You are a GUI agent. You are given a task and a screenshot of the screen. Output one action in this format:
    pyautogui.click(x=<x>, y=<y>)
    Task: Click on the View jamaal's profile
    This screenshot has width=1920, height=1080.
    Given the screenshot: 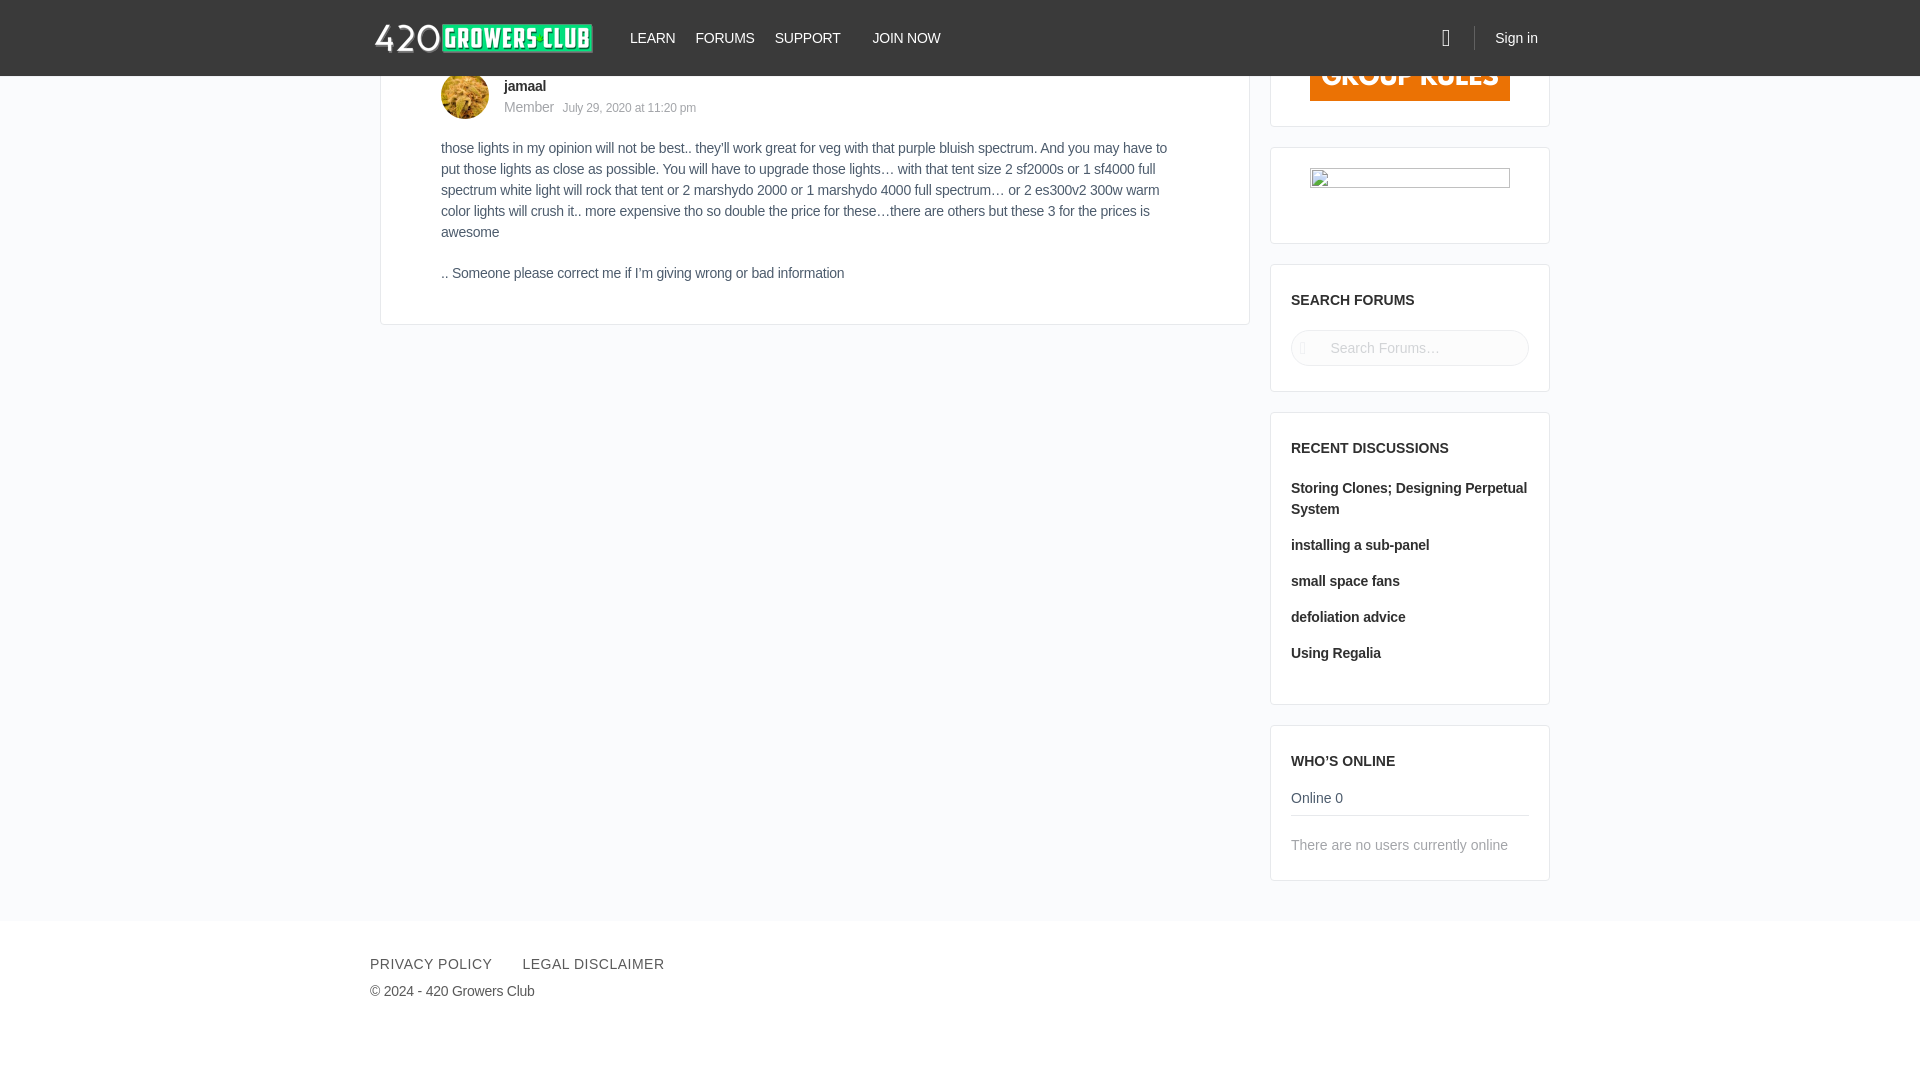 What is the action you would take?
    pyautogui.click(x=524, y=85)
    